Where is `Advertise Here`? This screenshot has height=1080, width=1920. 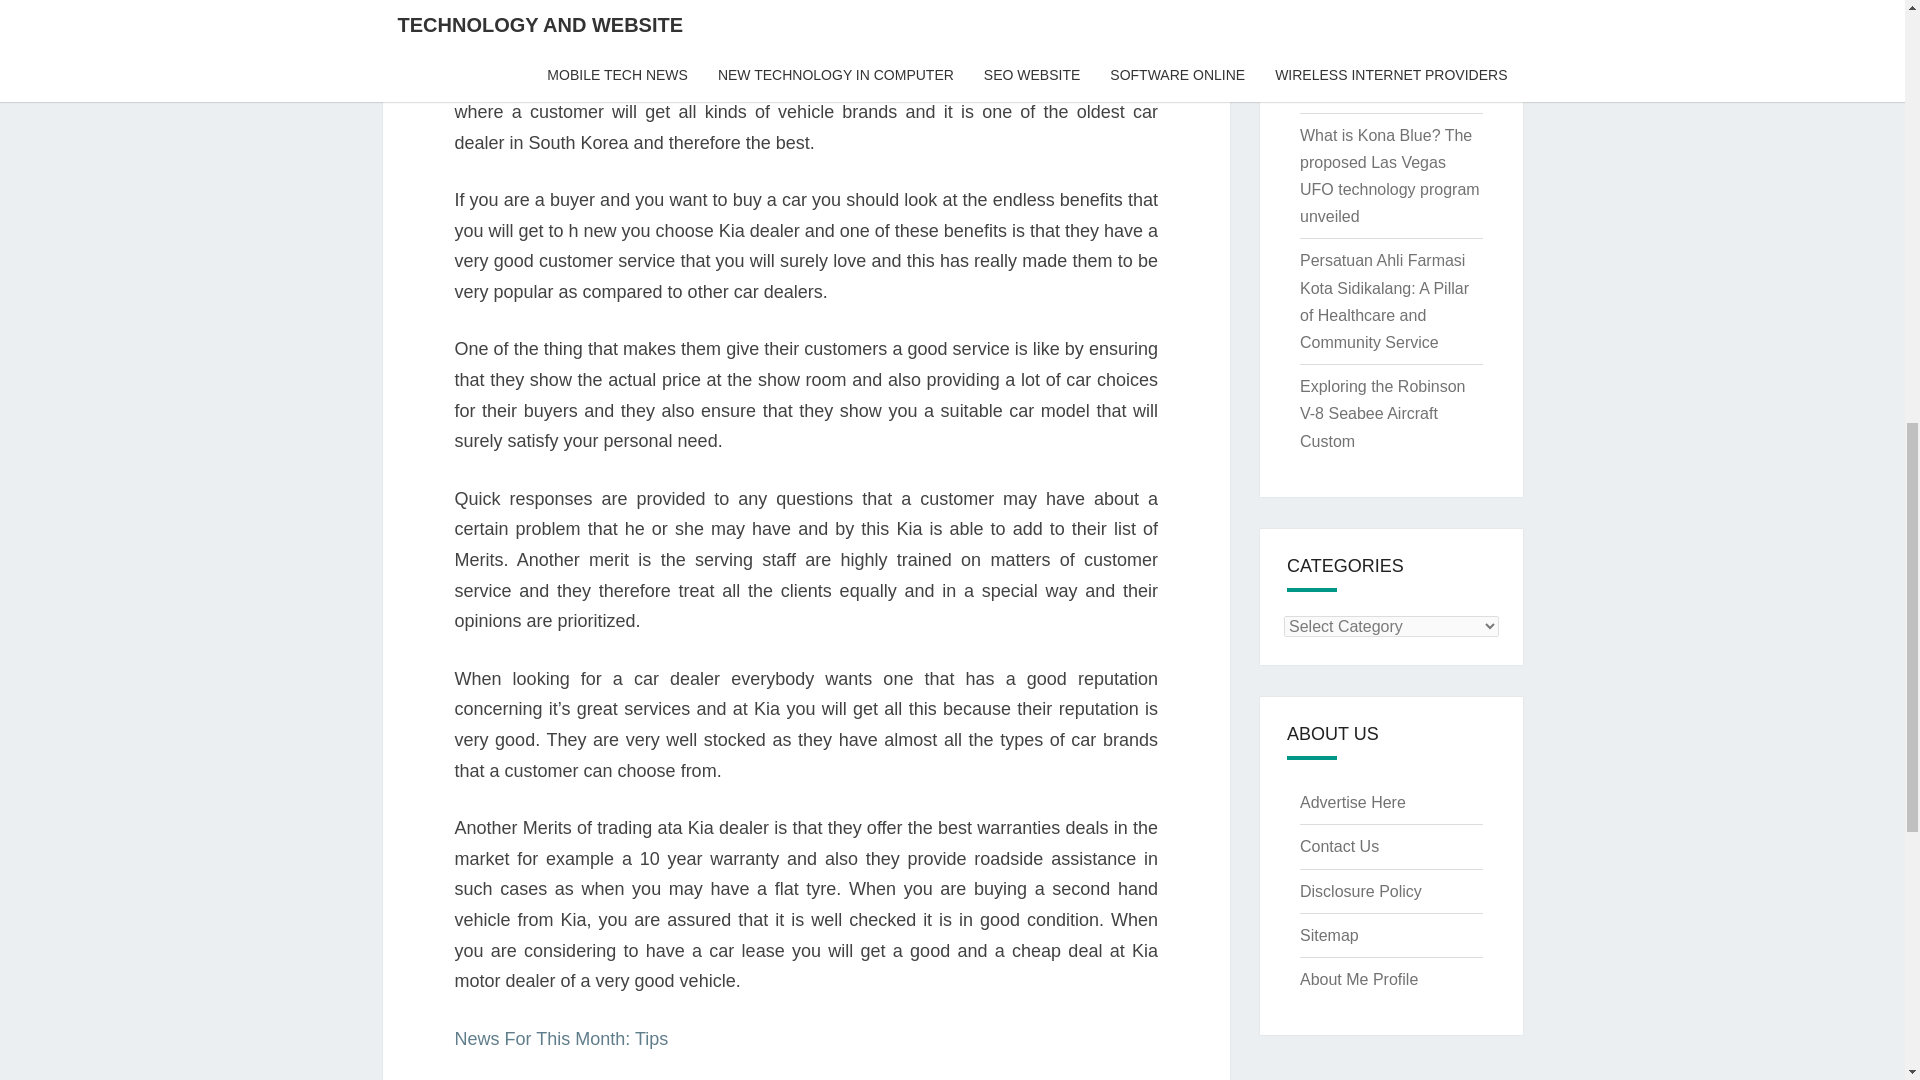
Advertise Here is located at coordinates (1352, 802).